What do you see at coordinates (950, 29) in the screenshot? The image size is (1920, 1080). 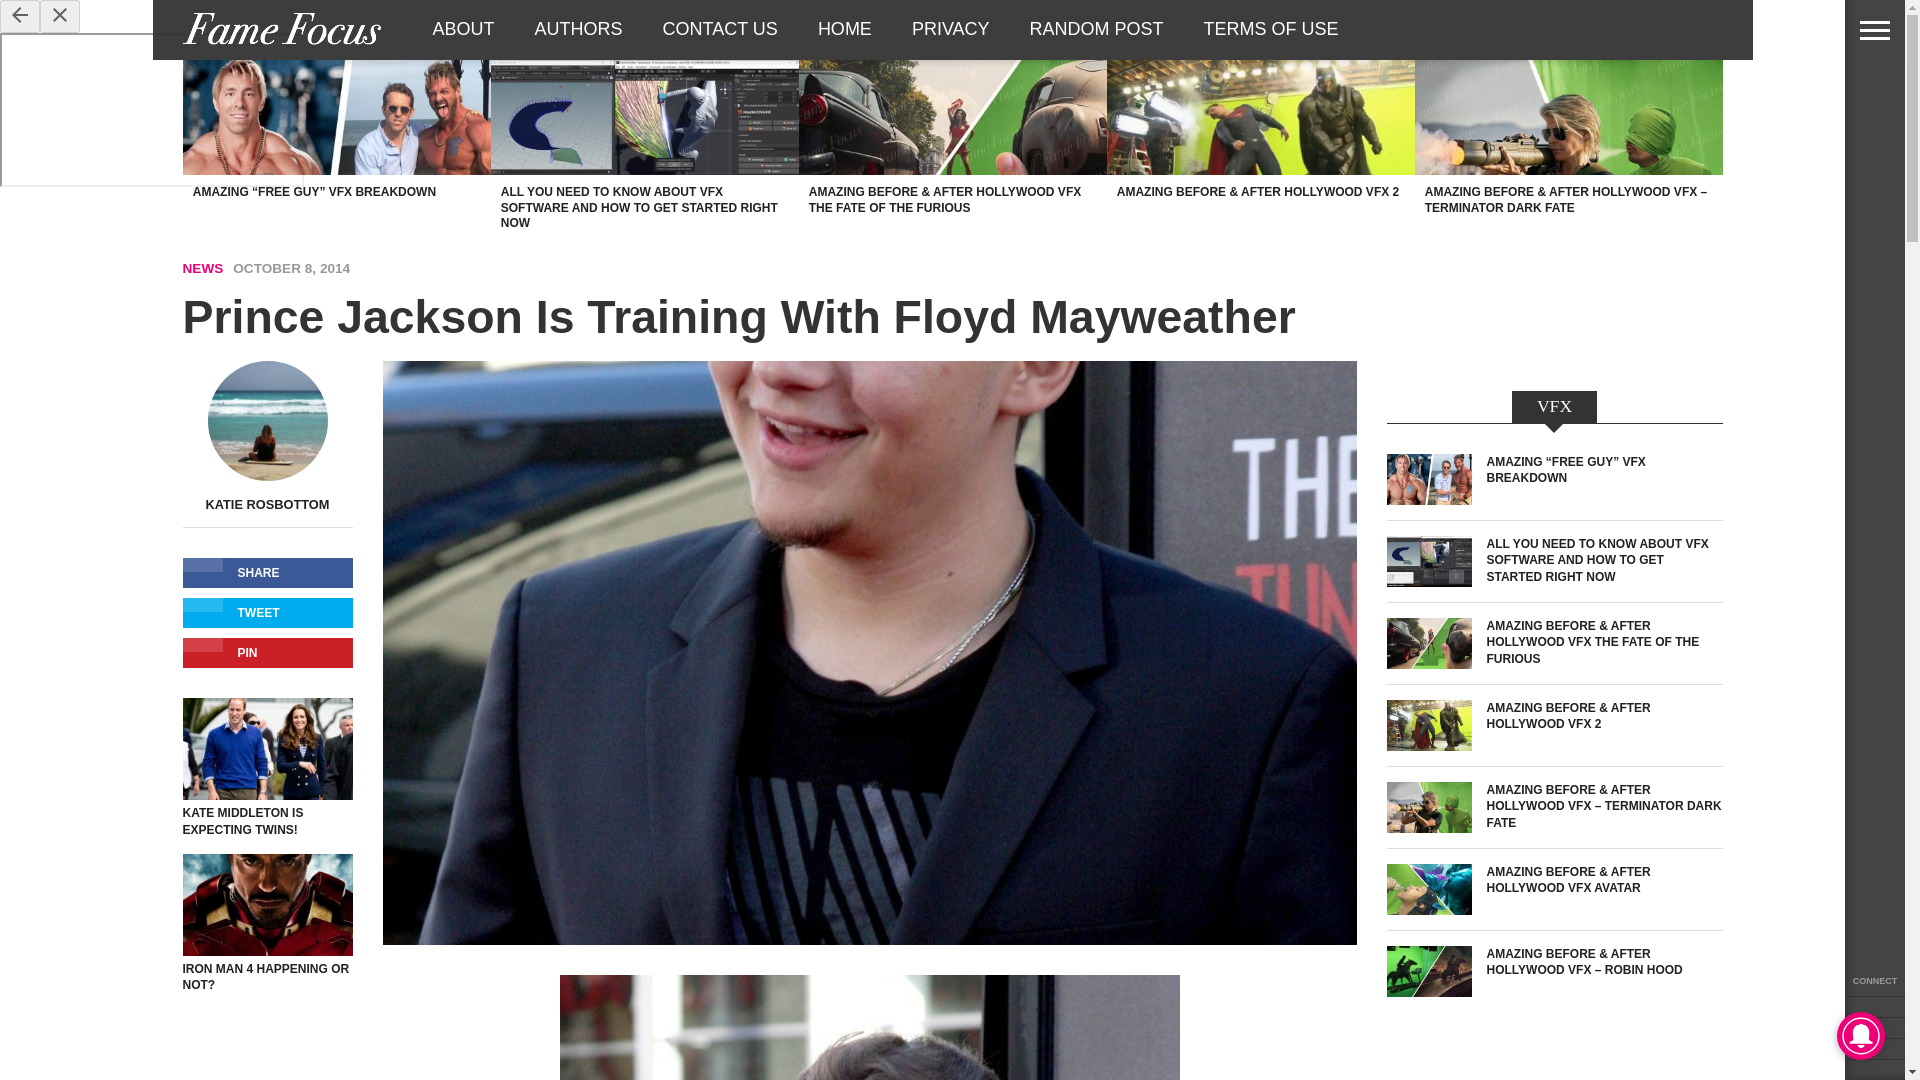 I see `PRIVACY` at bounding box center [950, 29].